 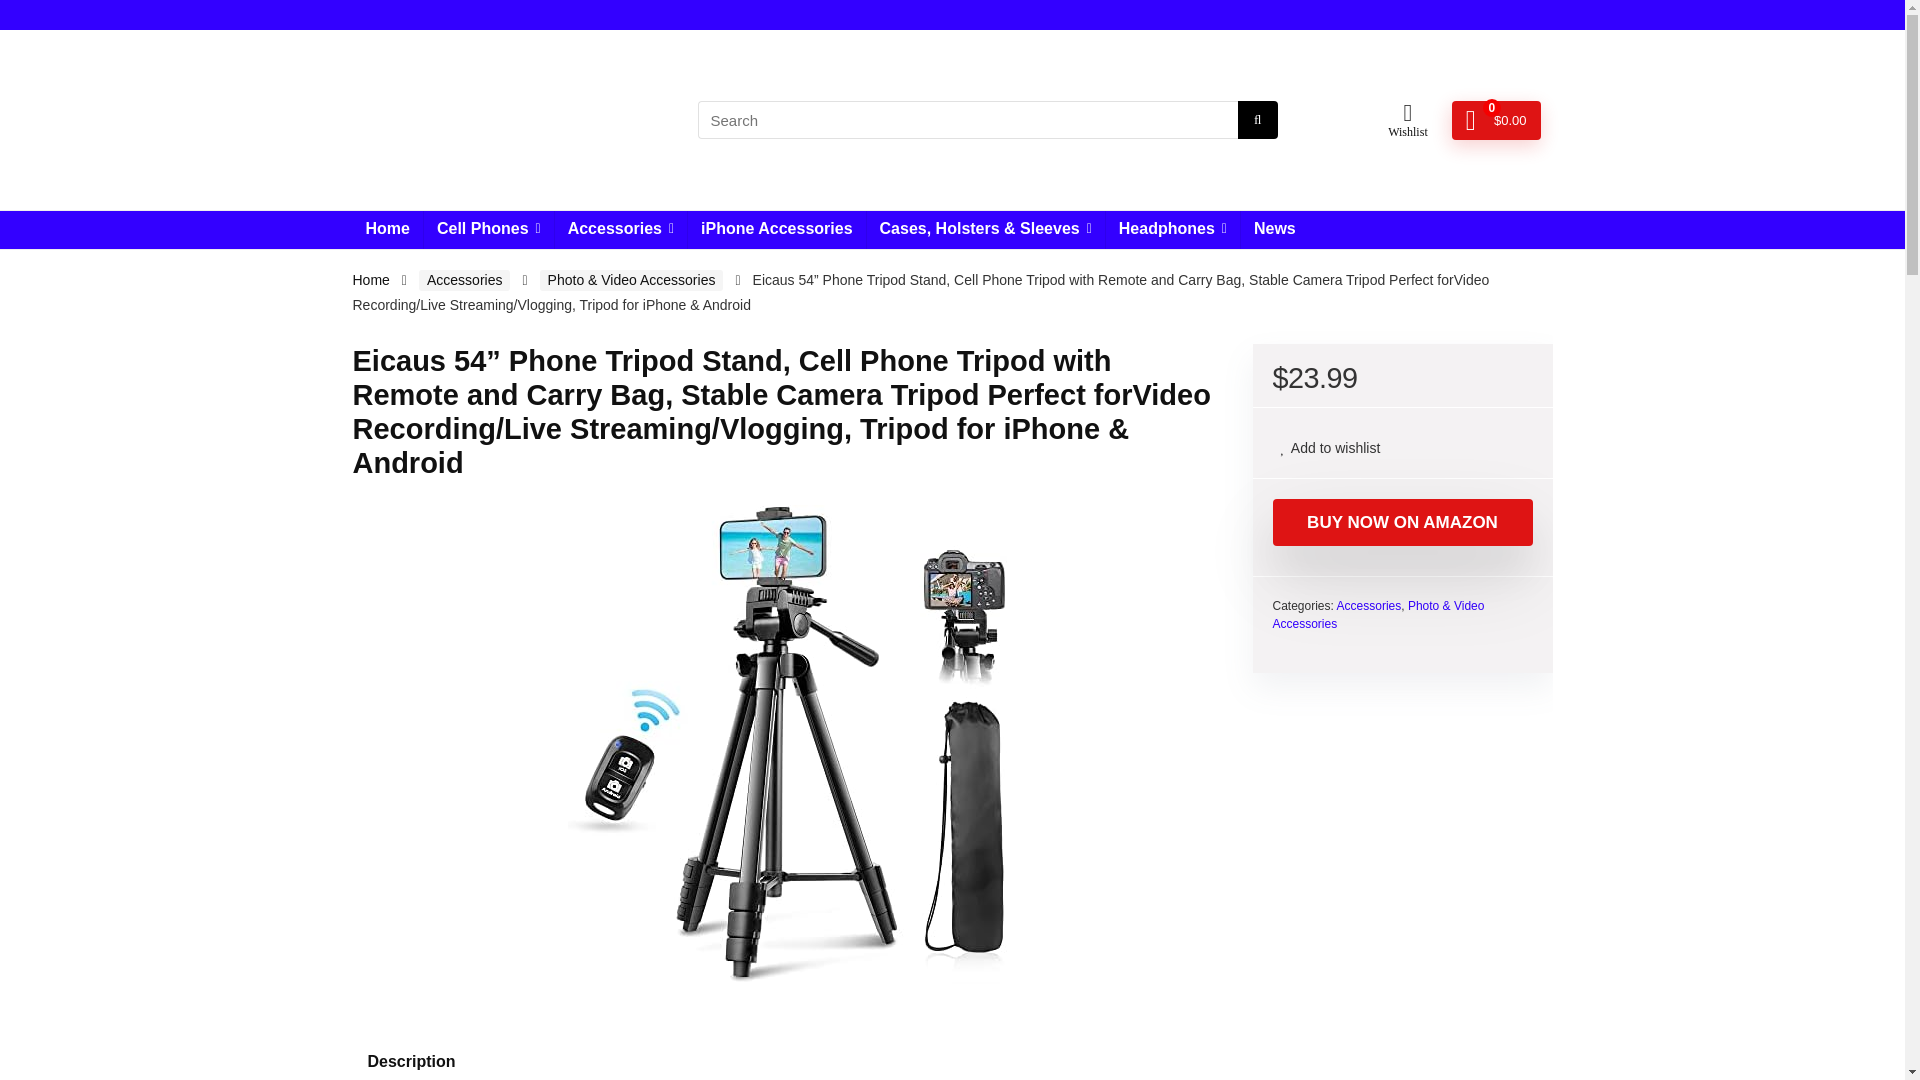 I want to click on Accessories, so click(x=620, y=230).